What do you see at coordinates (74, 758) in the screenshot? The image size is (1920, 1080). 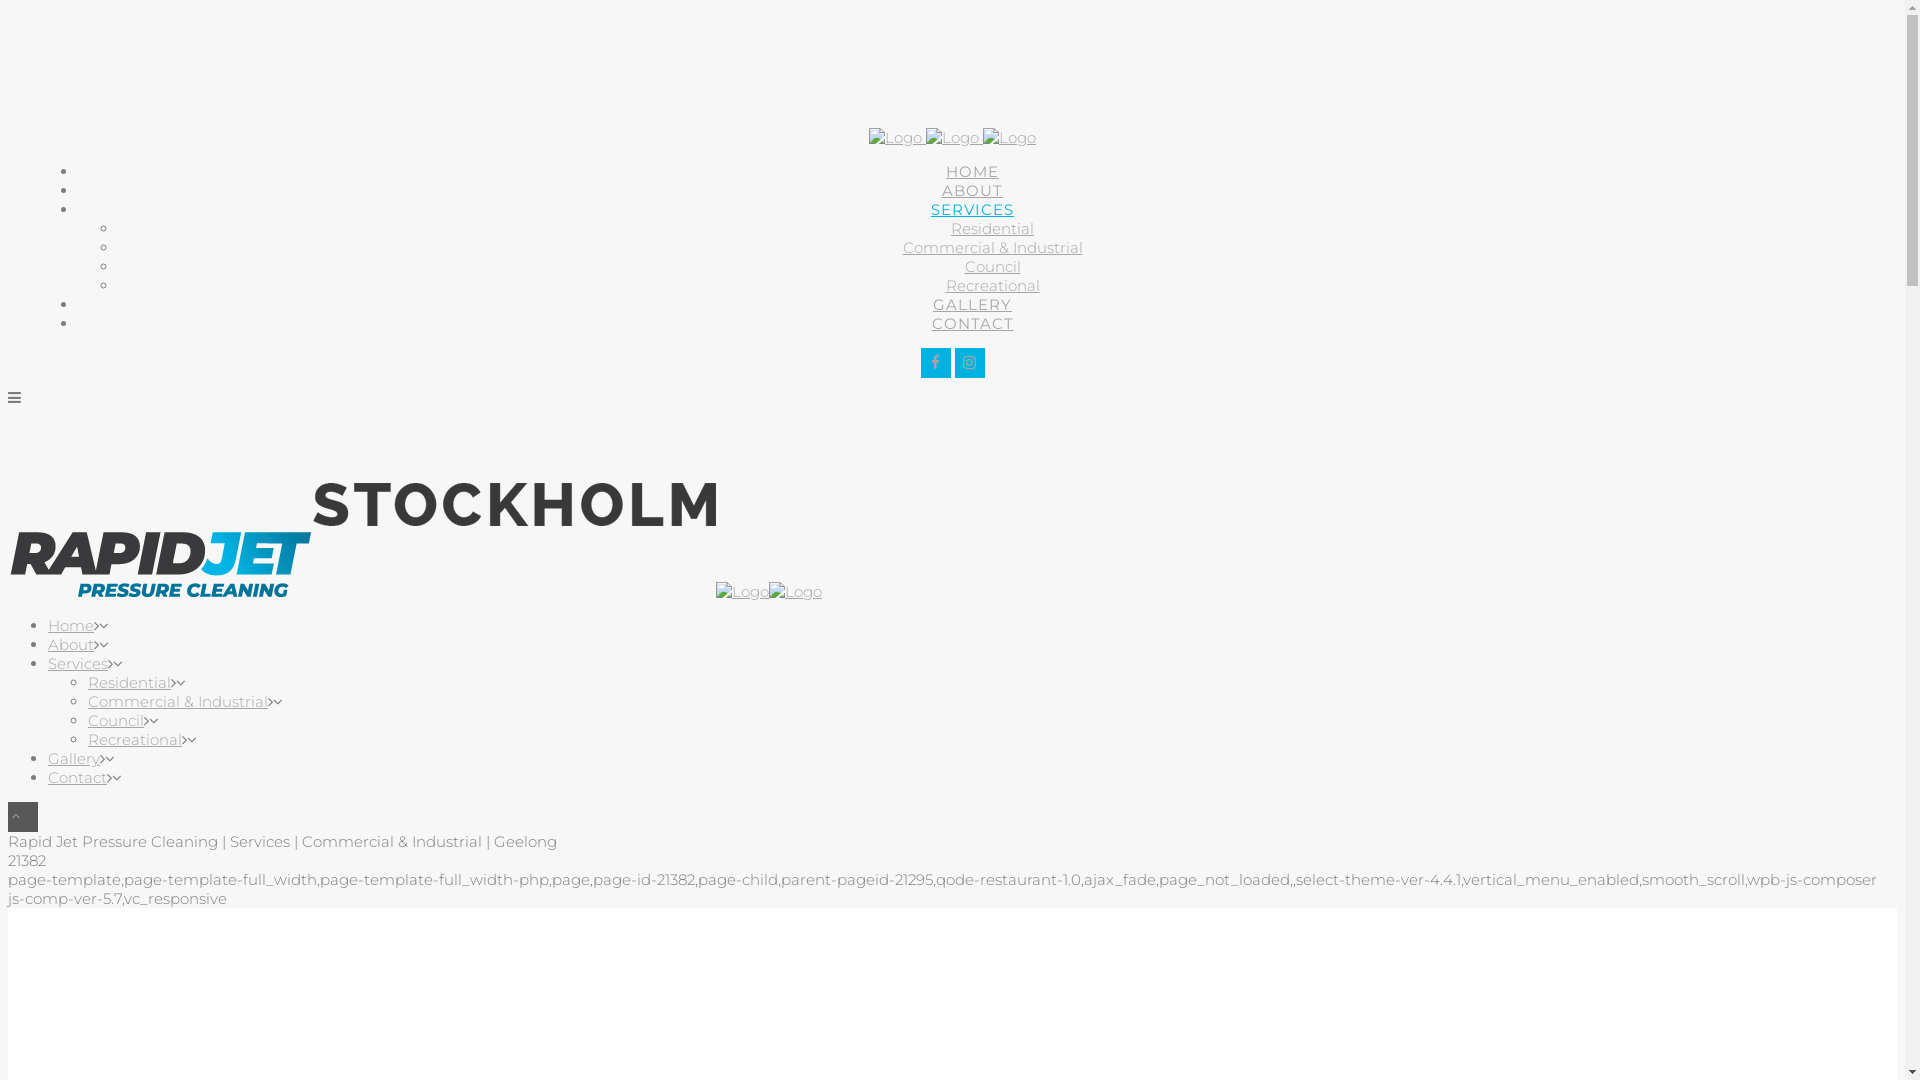 I see `Gallery` at bounding box center [74, 758].